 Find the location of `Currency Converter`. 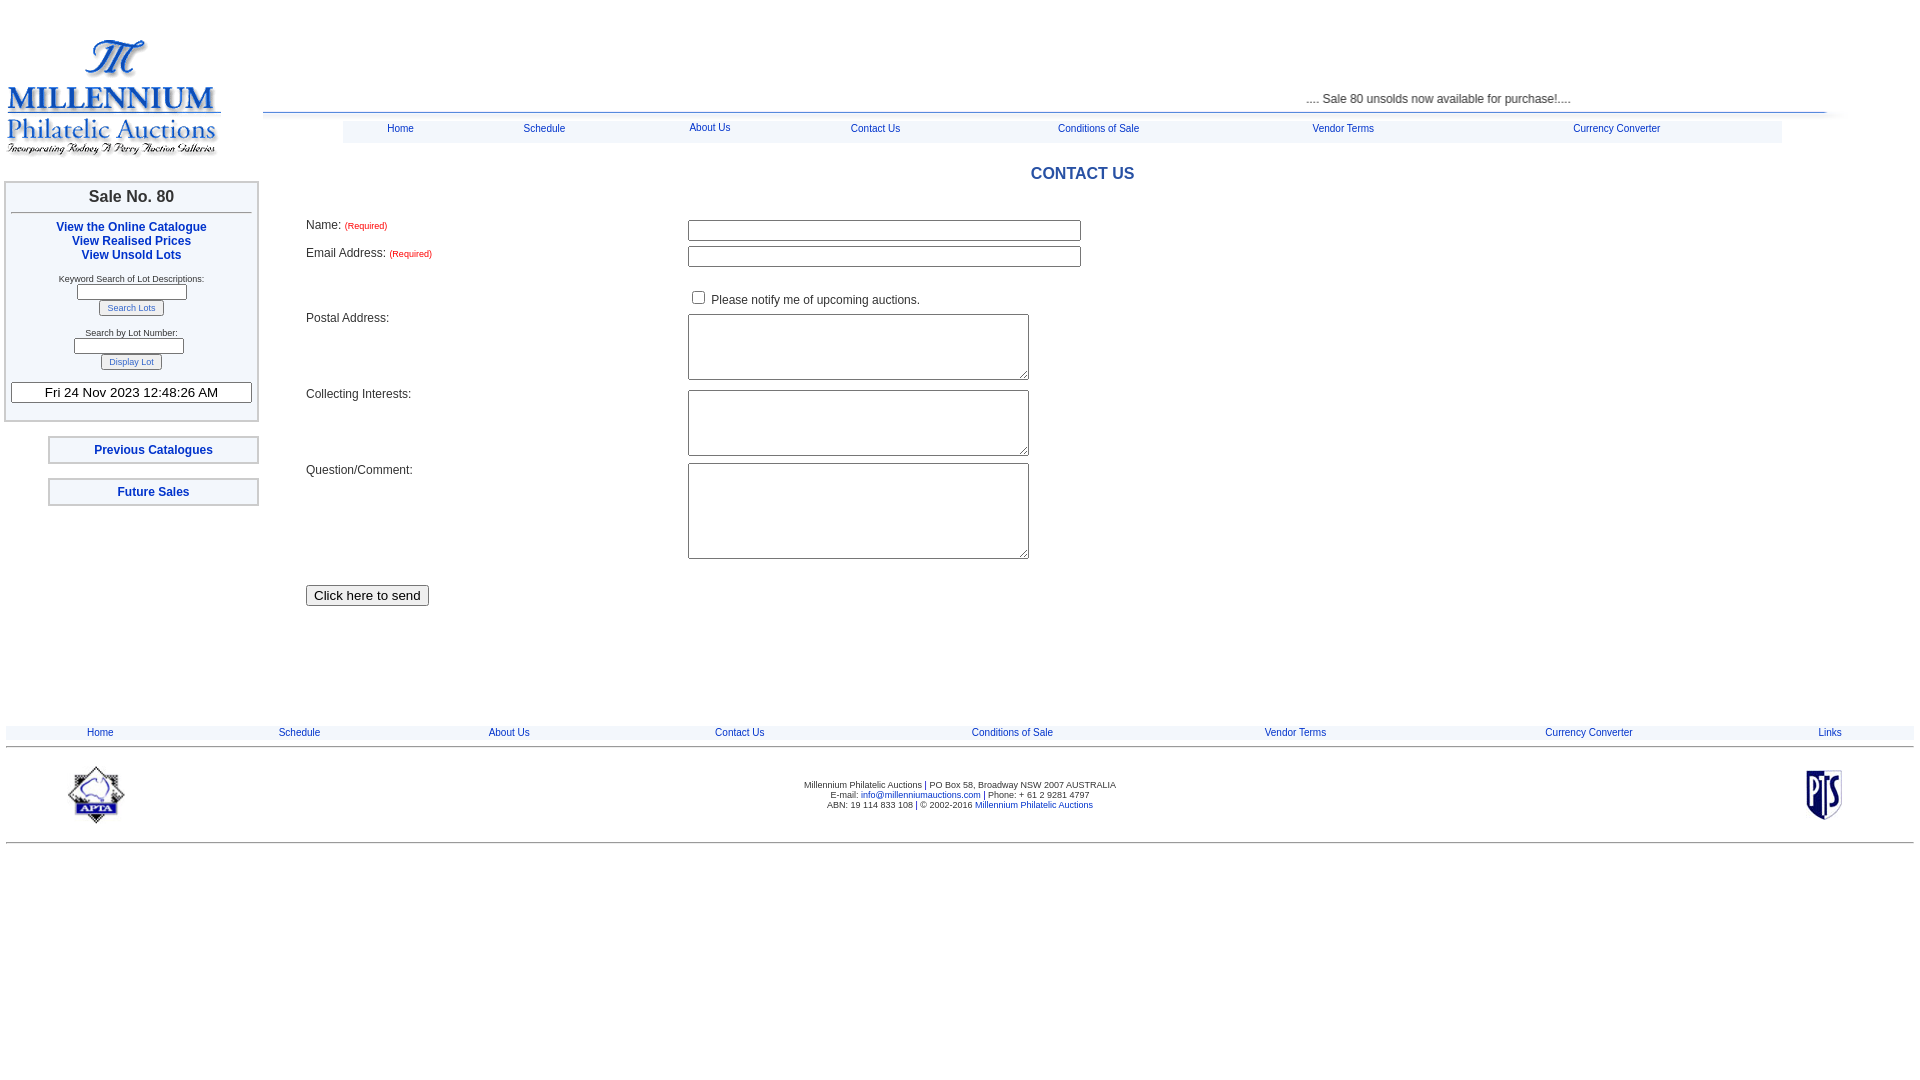

Currency Converter is located at coordinates (1616, 128).